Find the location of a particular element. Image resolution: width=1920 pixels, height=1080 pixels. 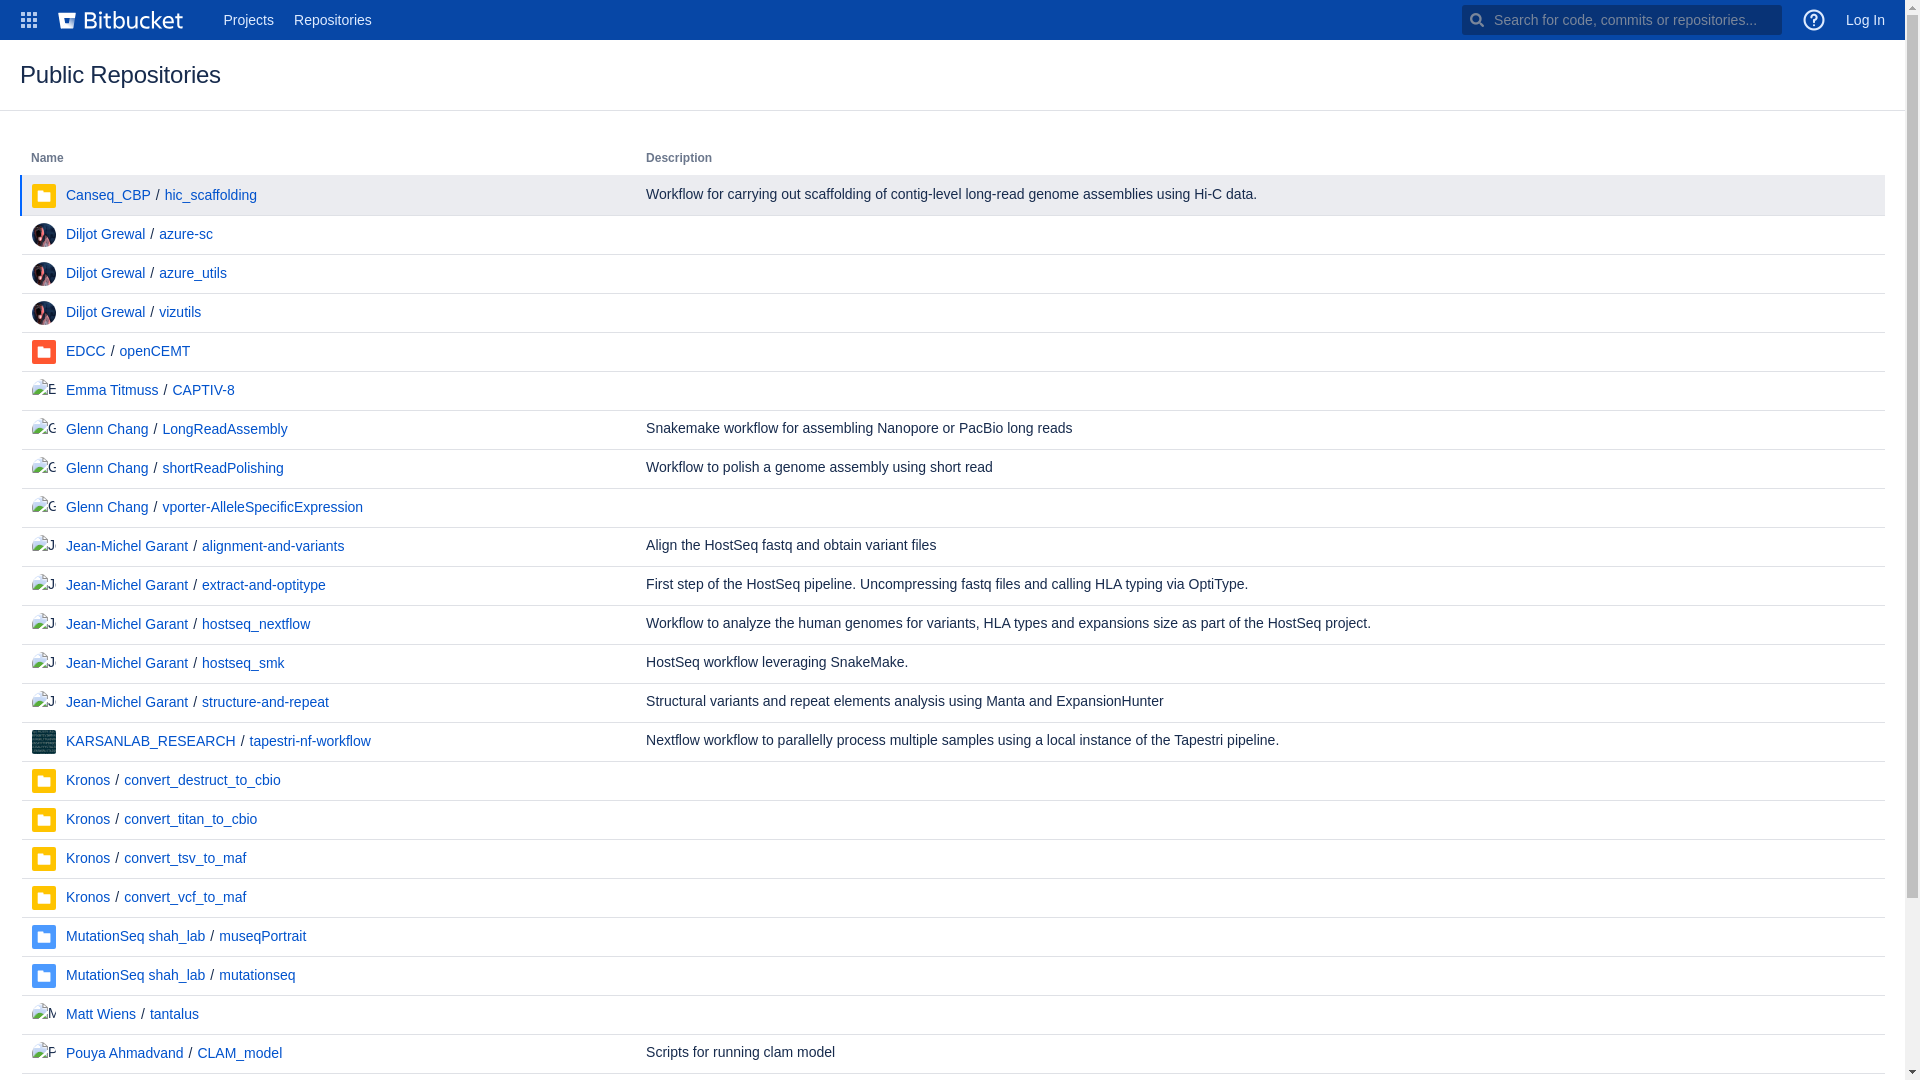

convert_destruct_to_cbio is located at coordinates (202, 780).